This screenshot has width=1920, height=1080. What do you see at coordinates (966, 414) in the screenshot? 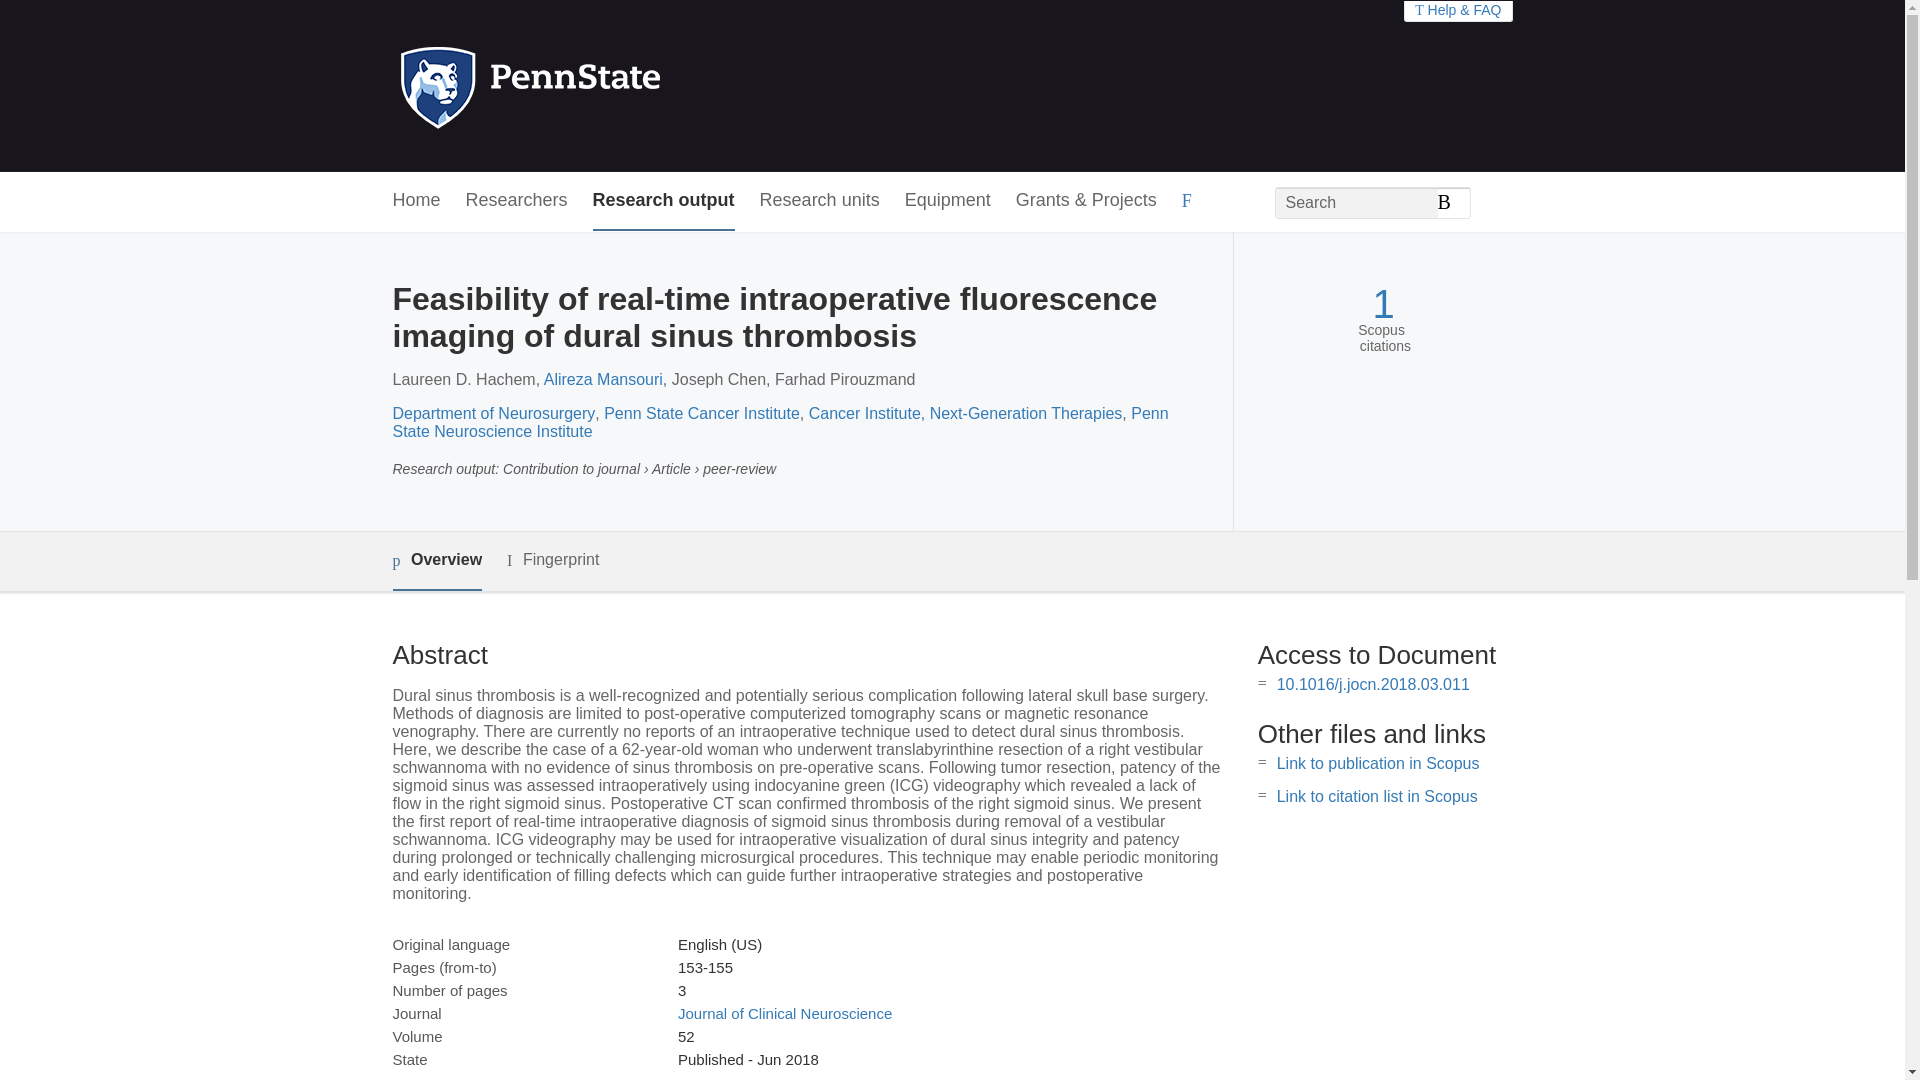
I see `Cancer Institute, Next-Generation Therapies` at bounding box center [966, 414].